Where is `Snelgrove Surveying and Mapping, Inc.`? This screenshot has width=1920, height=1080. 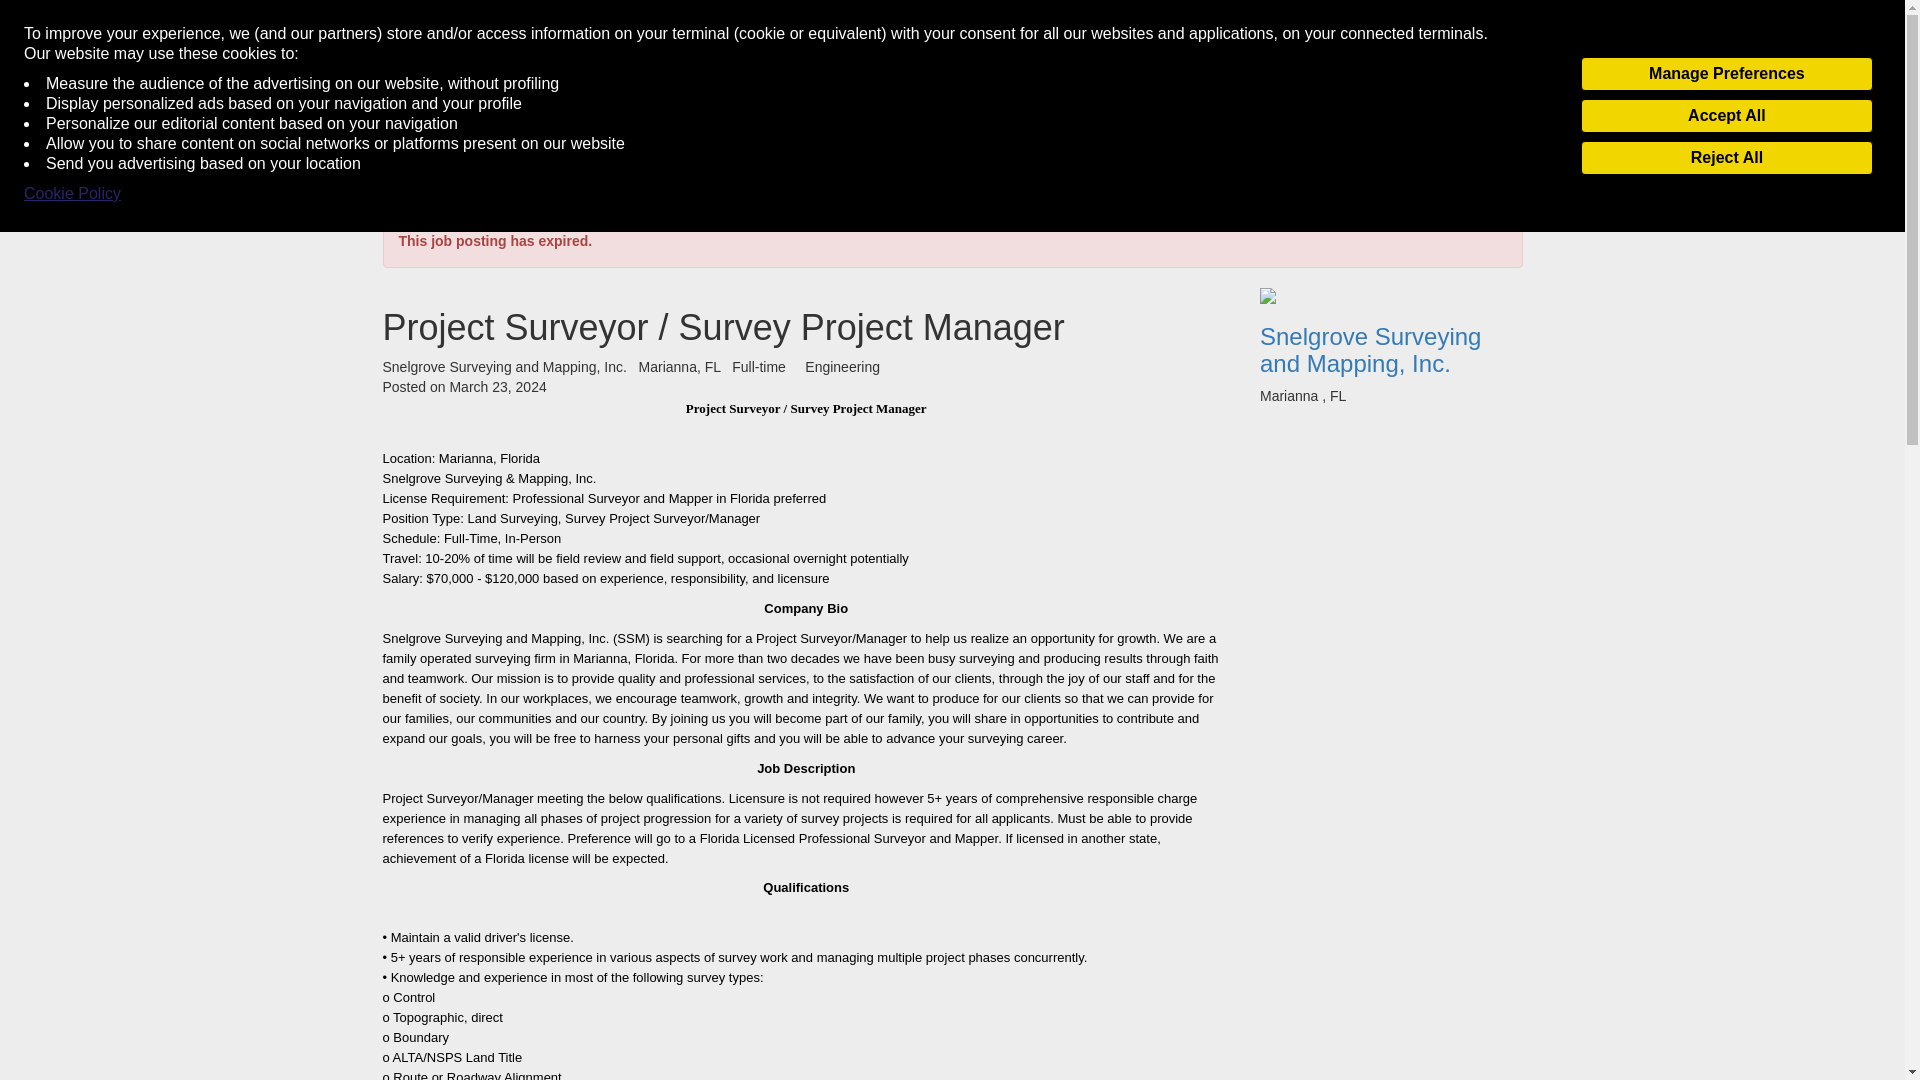 Snelgrove Surveying and Mapping, Inc. is located at coordinates (1390, 346).